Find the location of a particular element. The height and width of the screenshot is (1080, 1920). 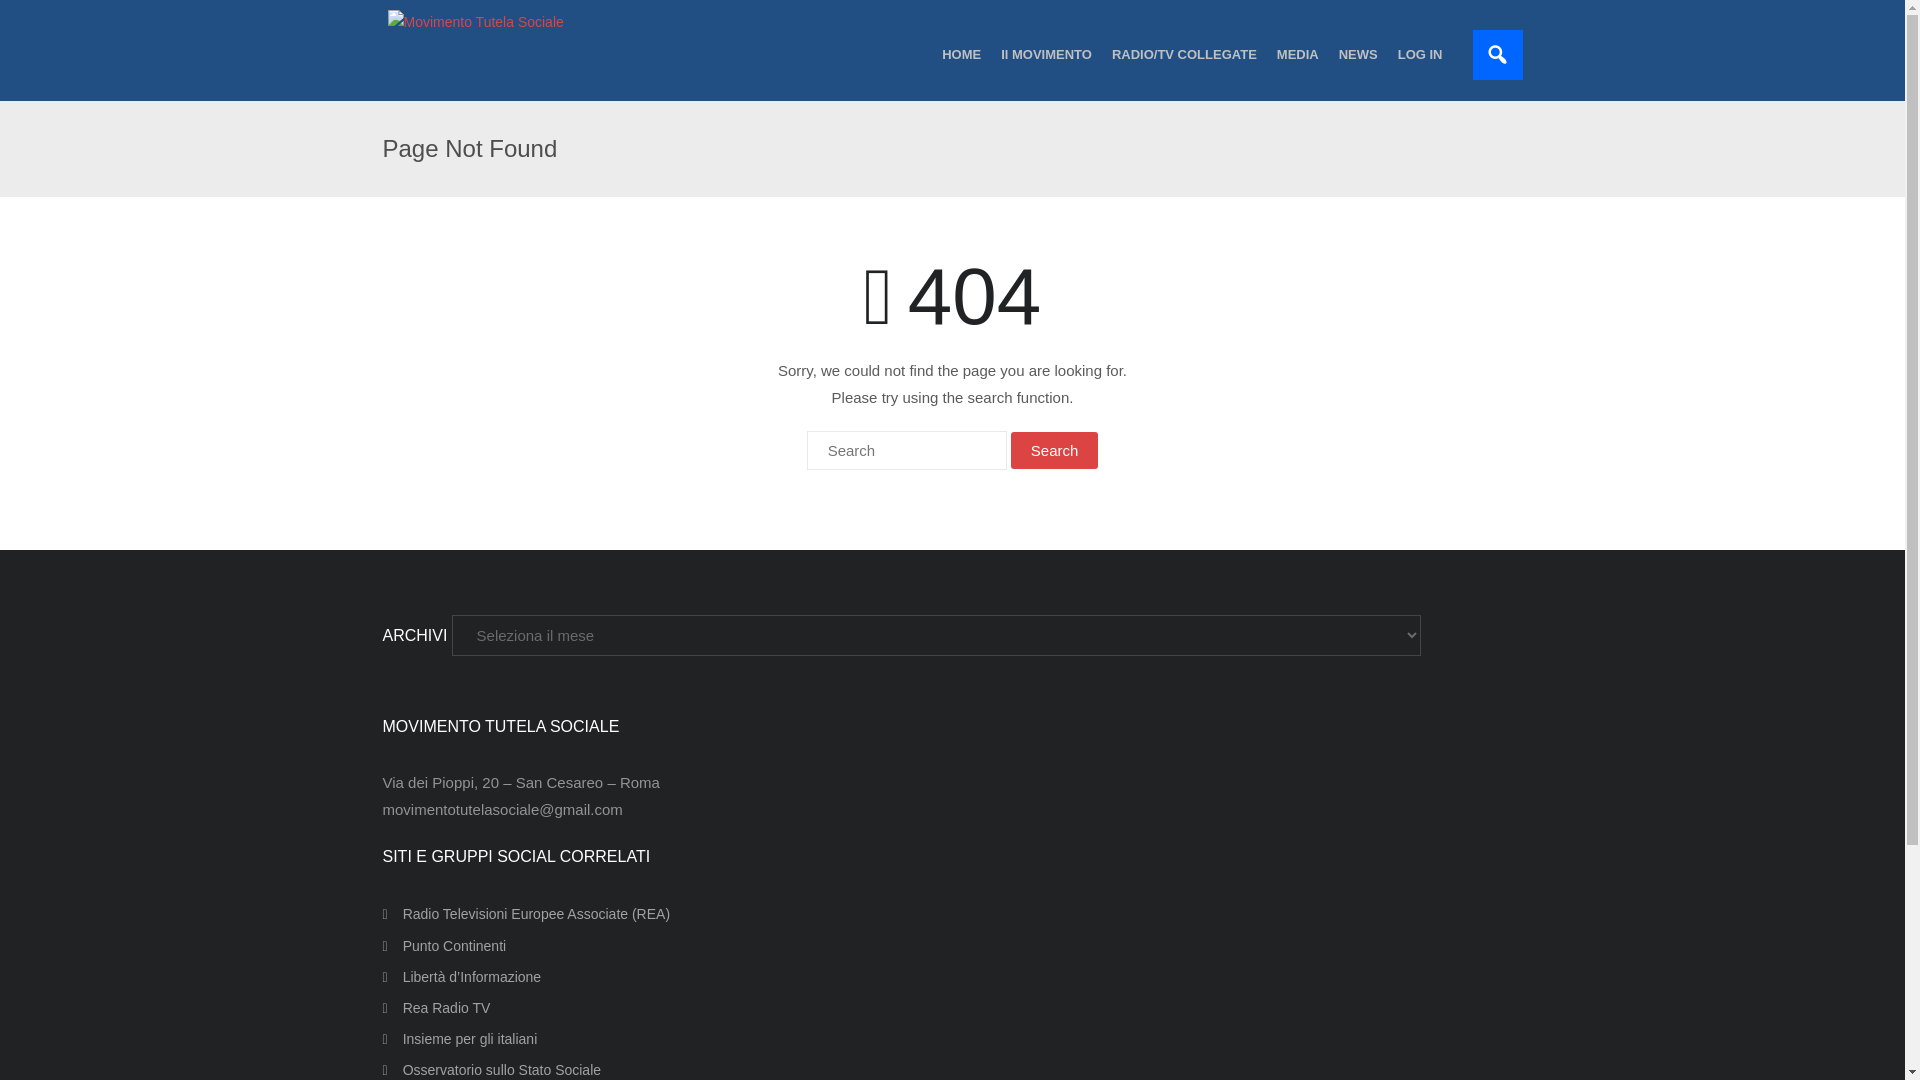

Osservatorio sullo Stato Sociale is located at coordinates (491, 1068).